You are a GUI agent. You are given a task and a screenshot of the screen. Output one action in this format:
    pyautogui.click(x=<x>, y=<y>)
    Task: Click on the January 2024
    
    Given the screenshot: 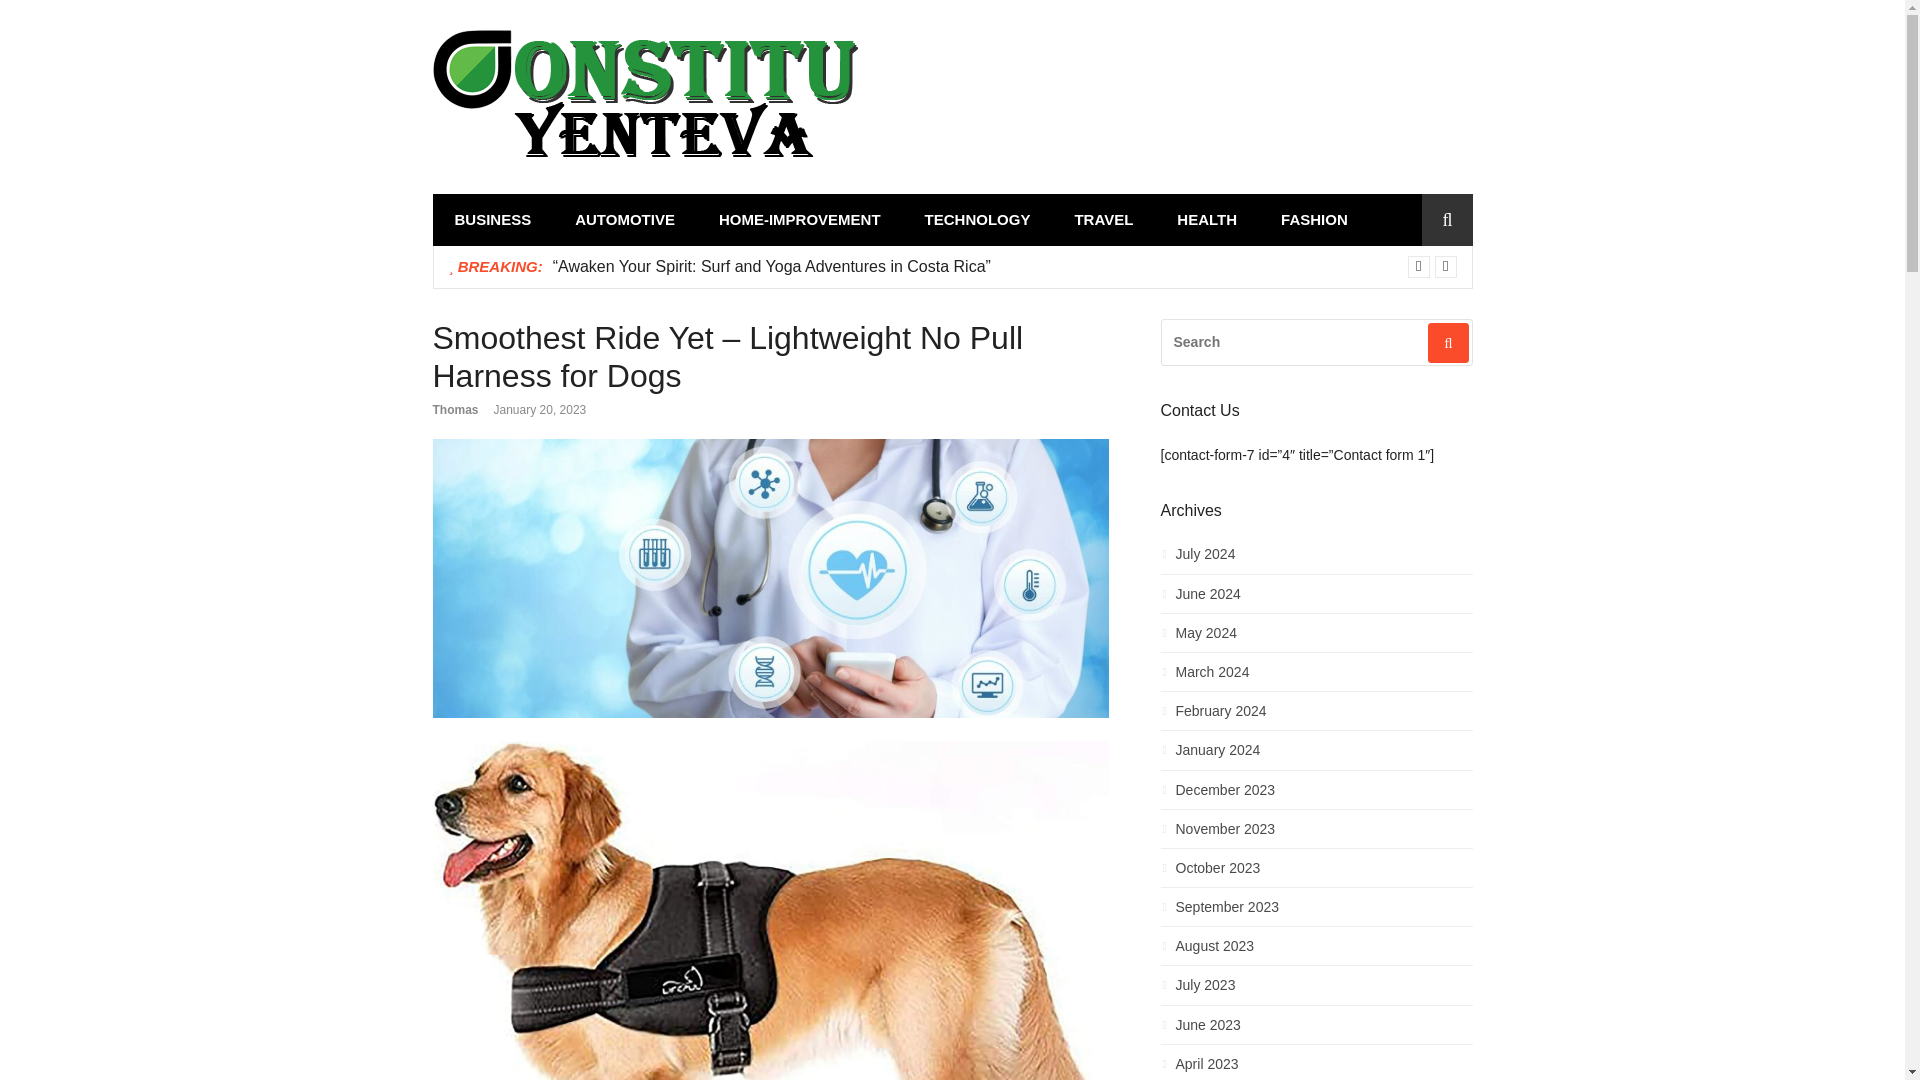 What is the action you would take?
    pyautogui.click(x=1316, y=755)
    